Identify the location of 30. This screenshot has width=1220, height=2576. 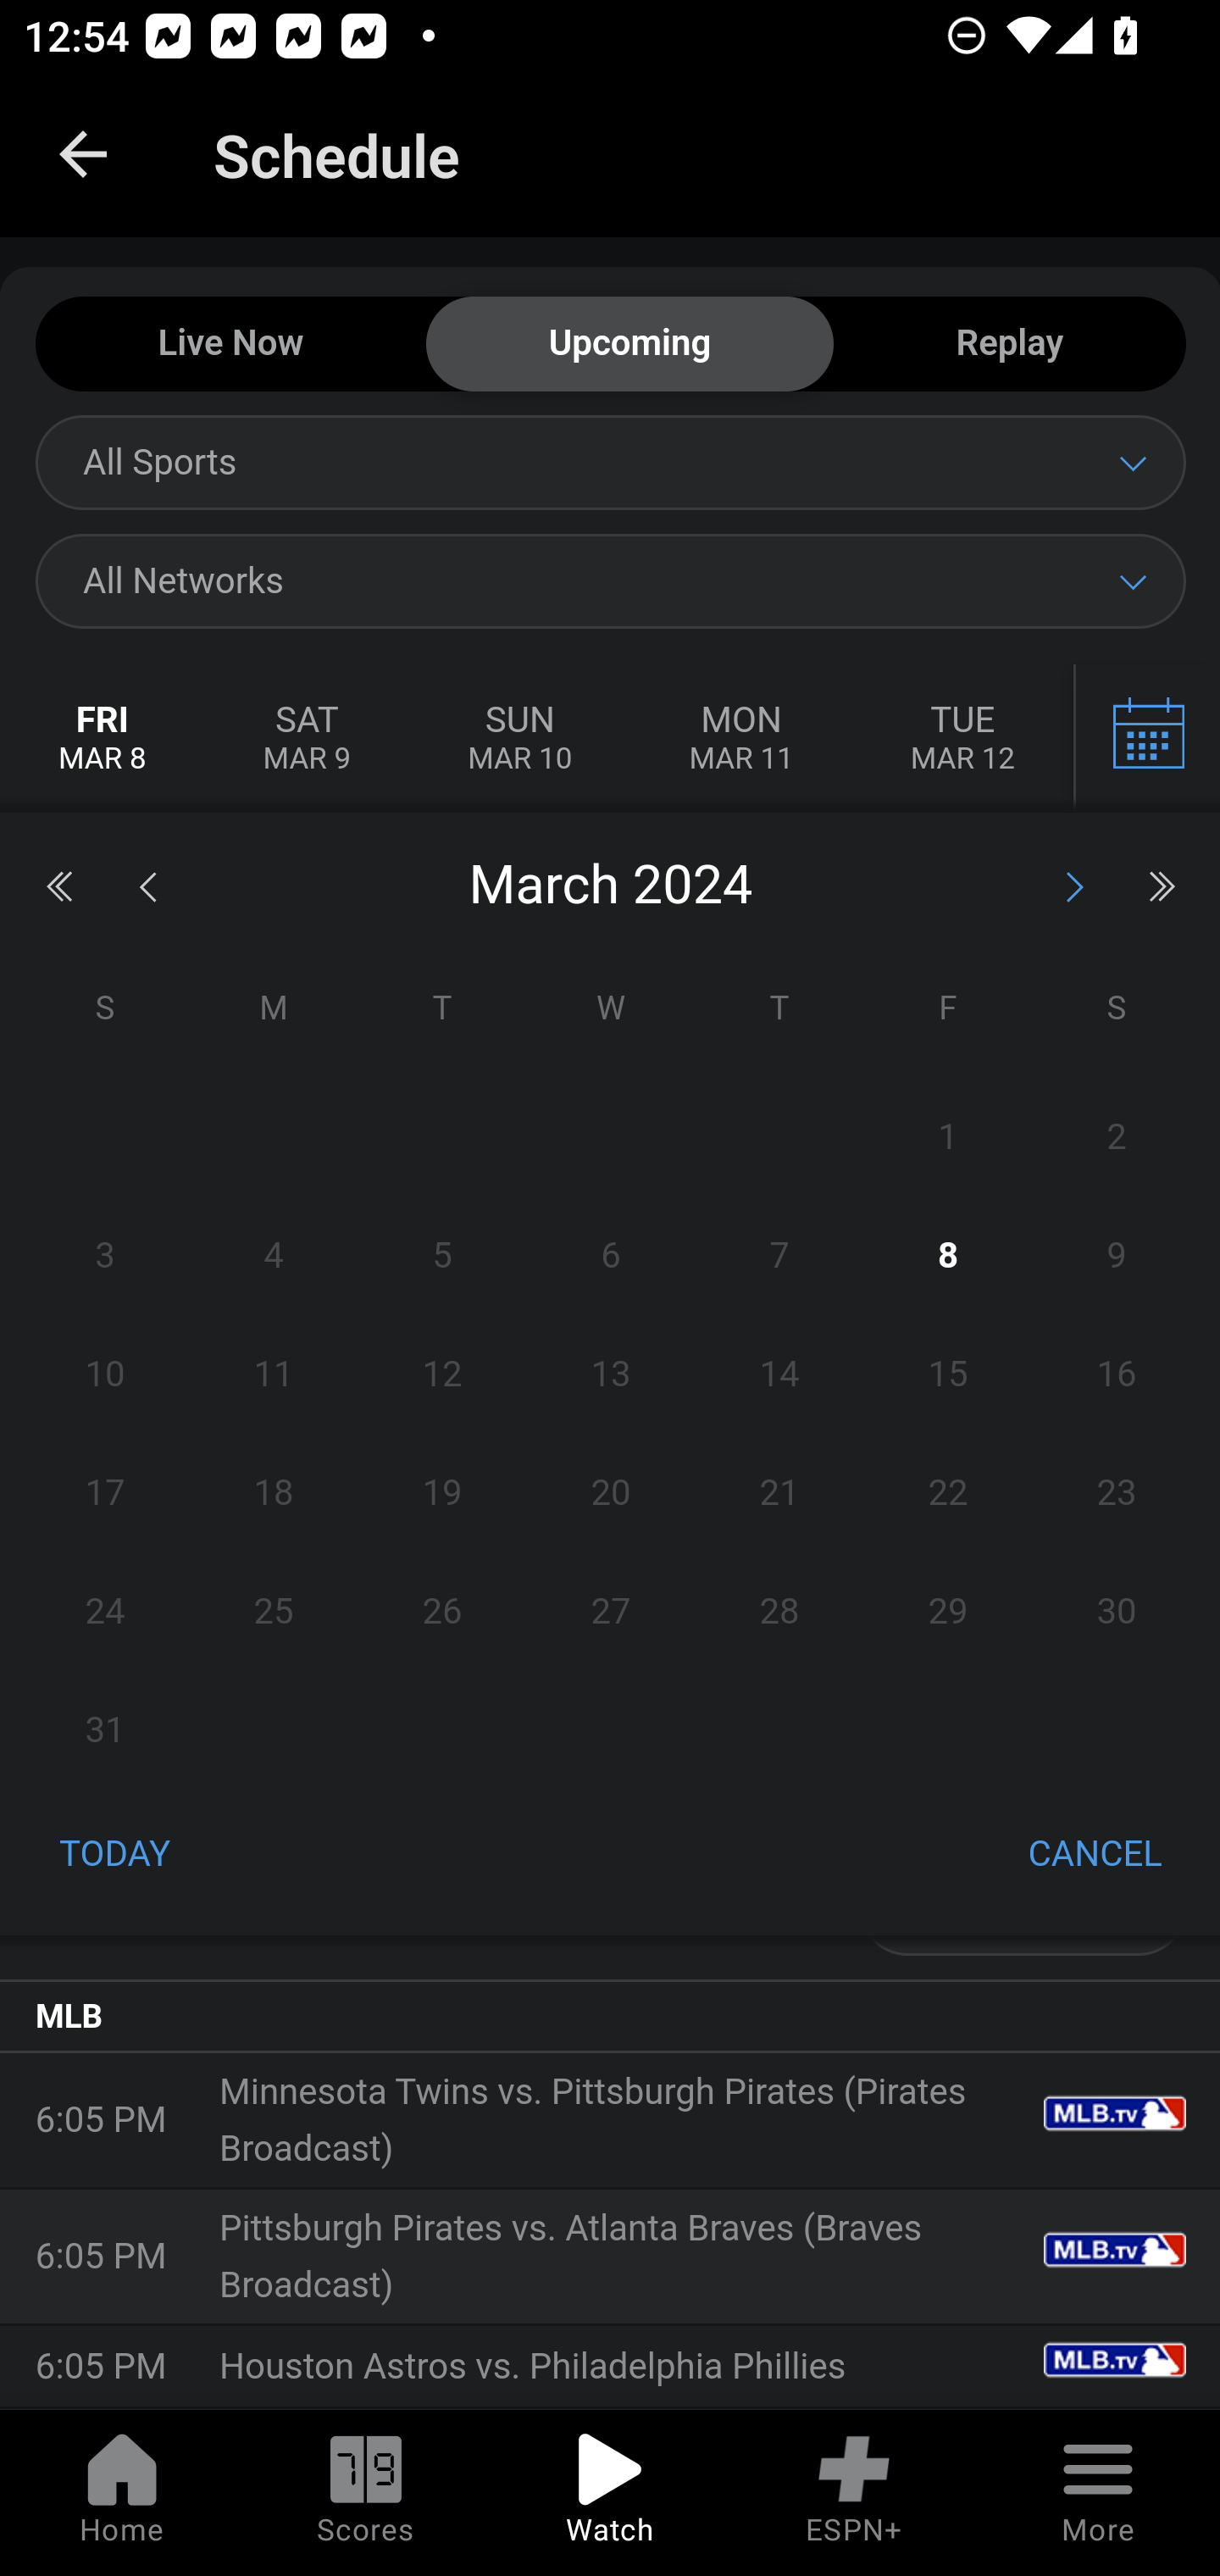
(1116, 1611).